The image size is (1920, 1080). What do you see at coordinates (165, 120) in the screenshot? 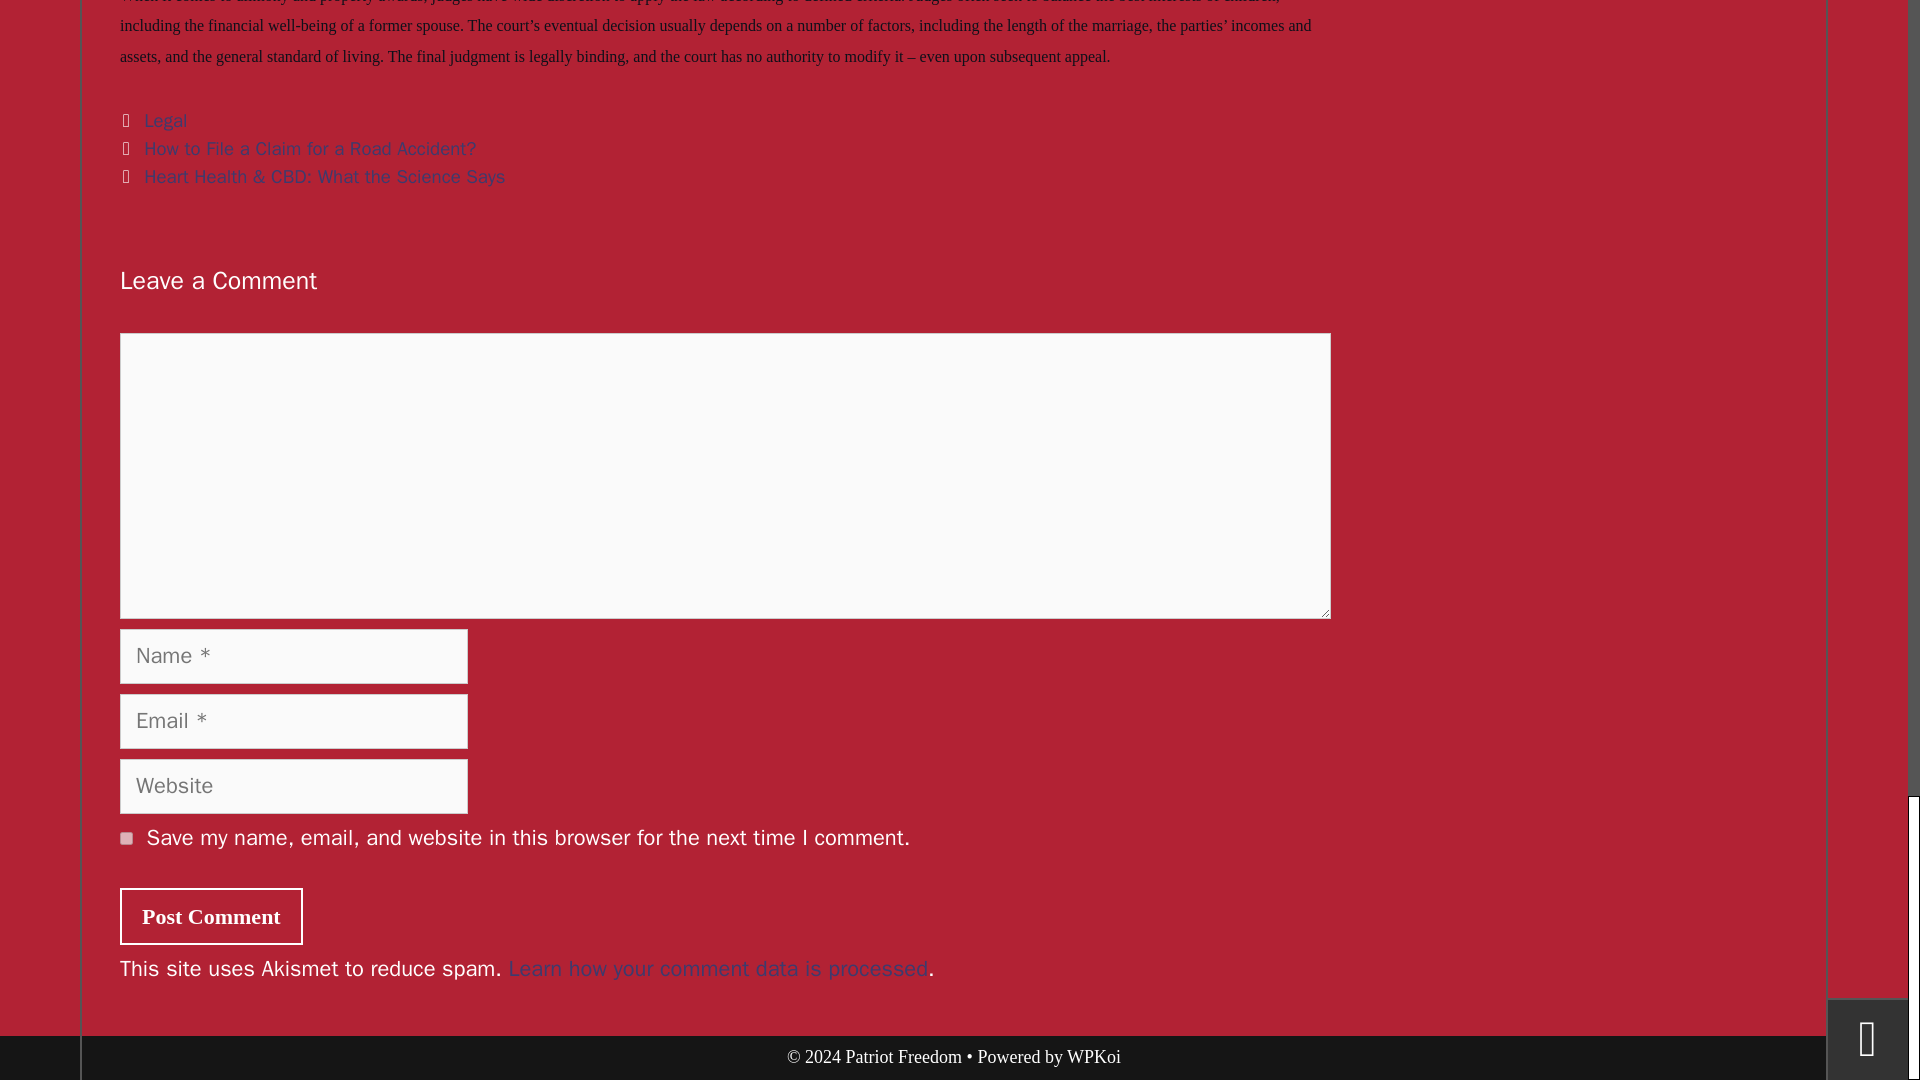
I see `Legal` at bounding box center [165, 120].